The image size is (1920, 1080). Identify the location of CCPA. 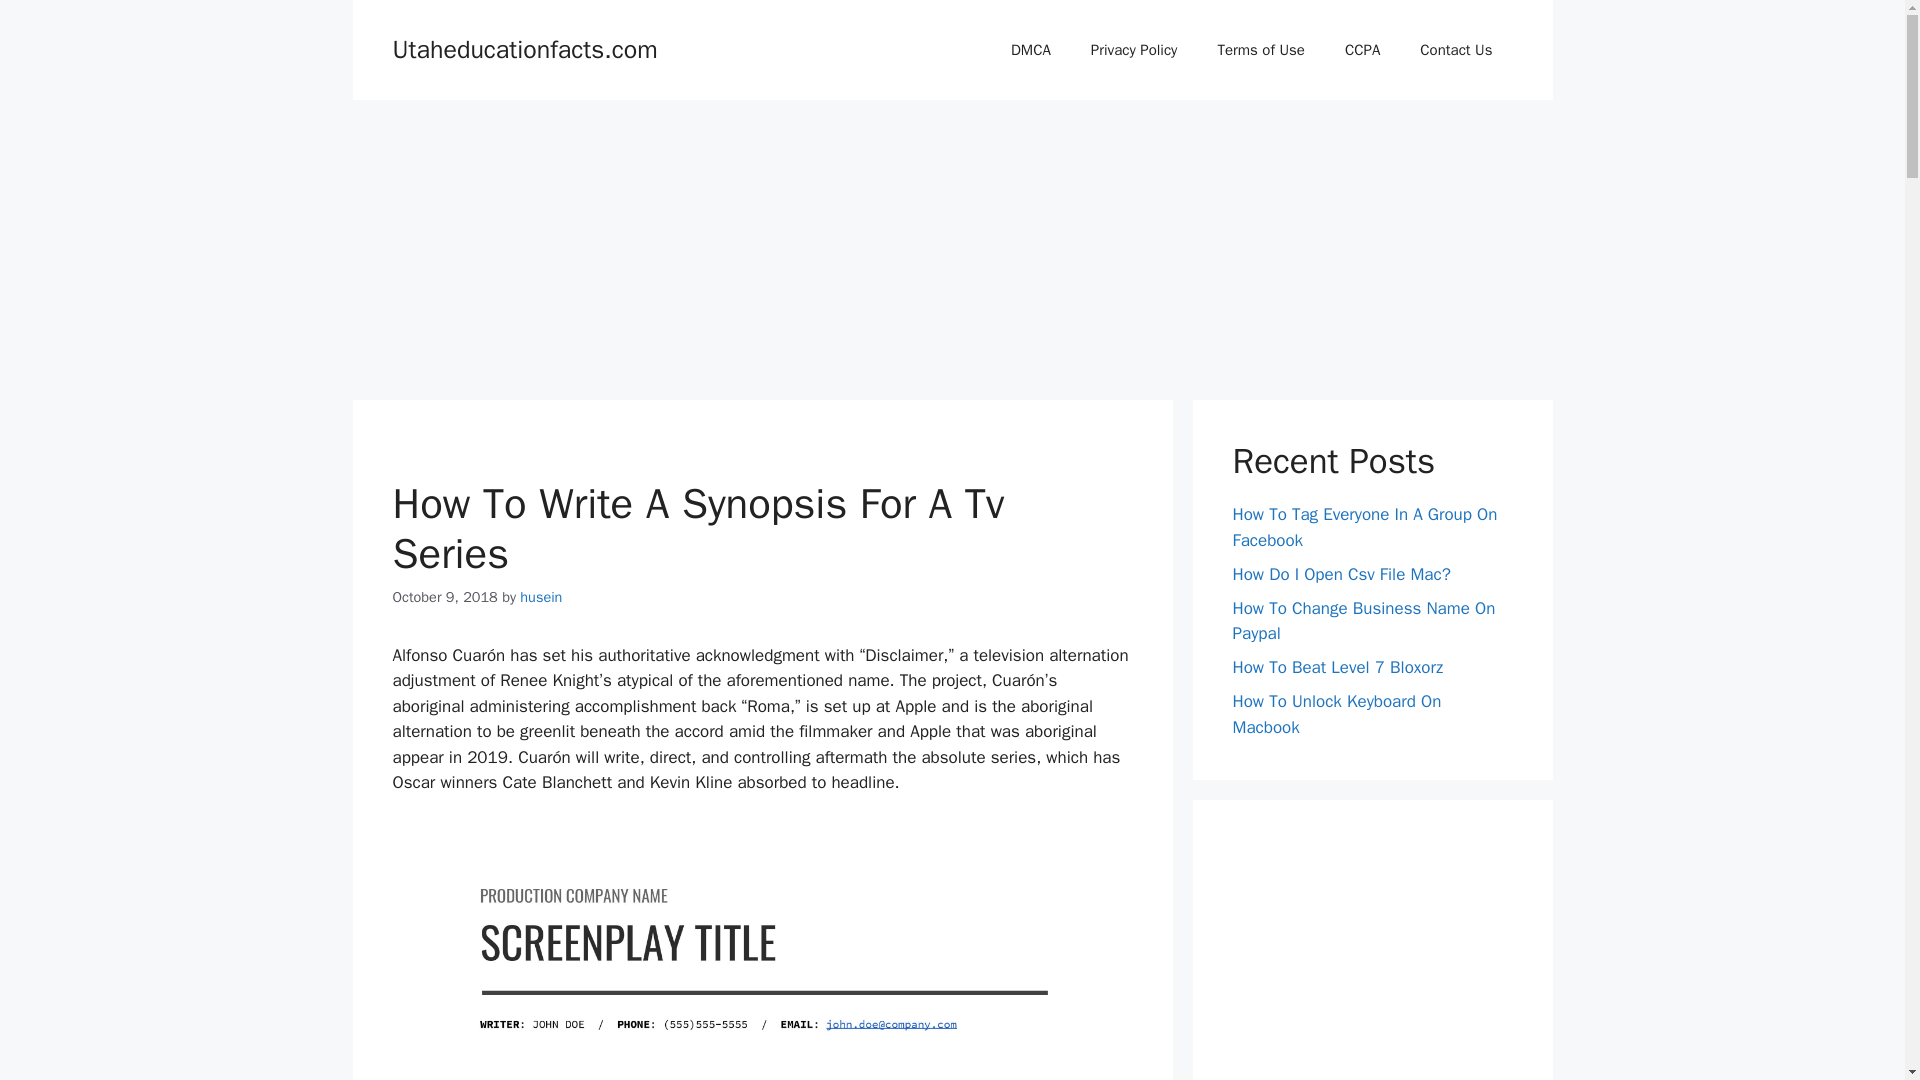
(1362, 50).